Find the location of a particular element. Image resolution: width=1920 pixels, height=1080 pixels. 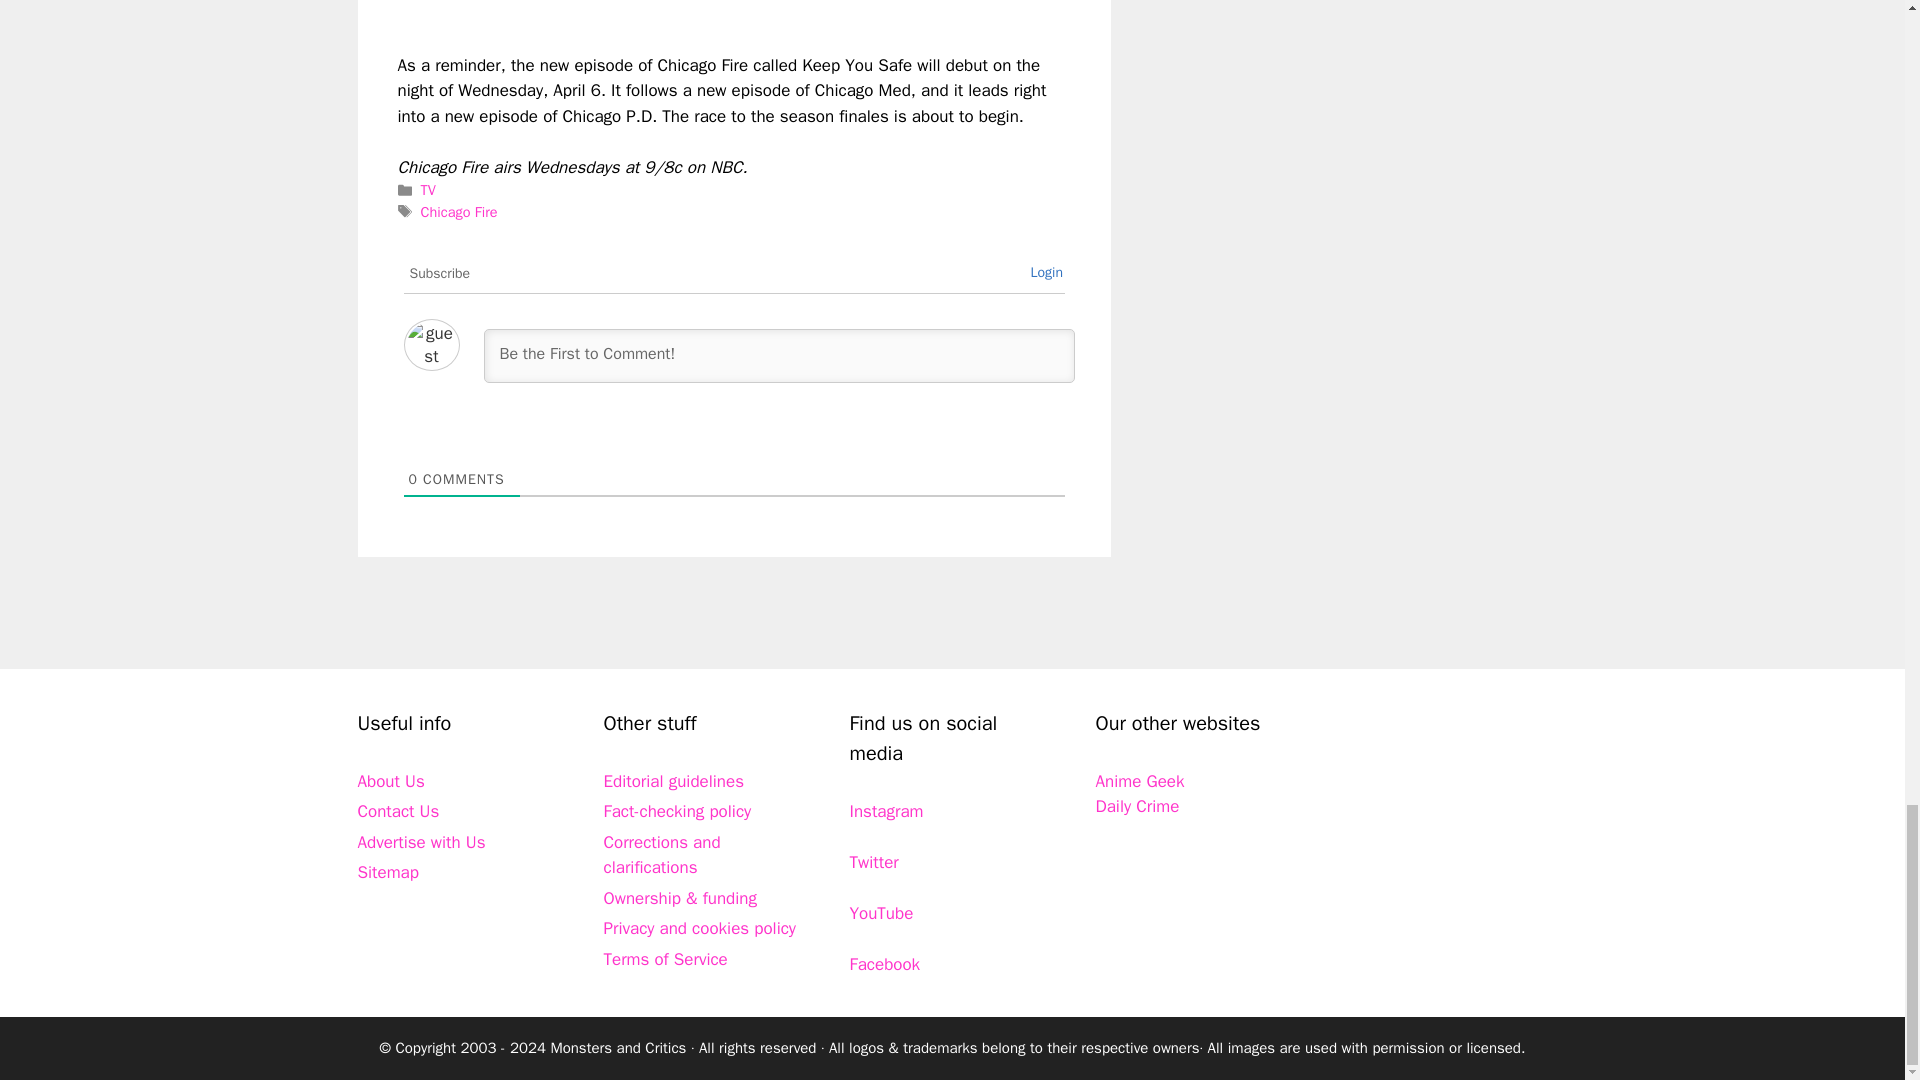

Editorial guidelines is located at coordinates (674, 781).